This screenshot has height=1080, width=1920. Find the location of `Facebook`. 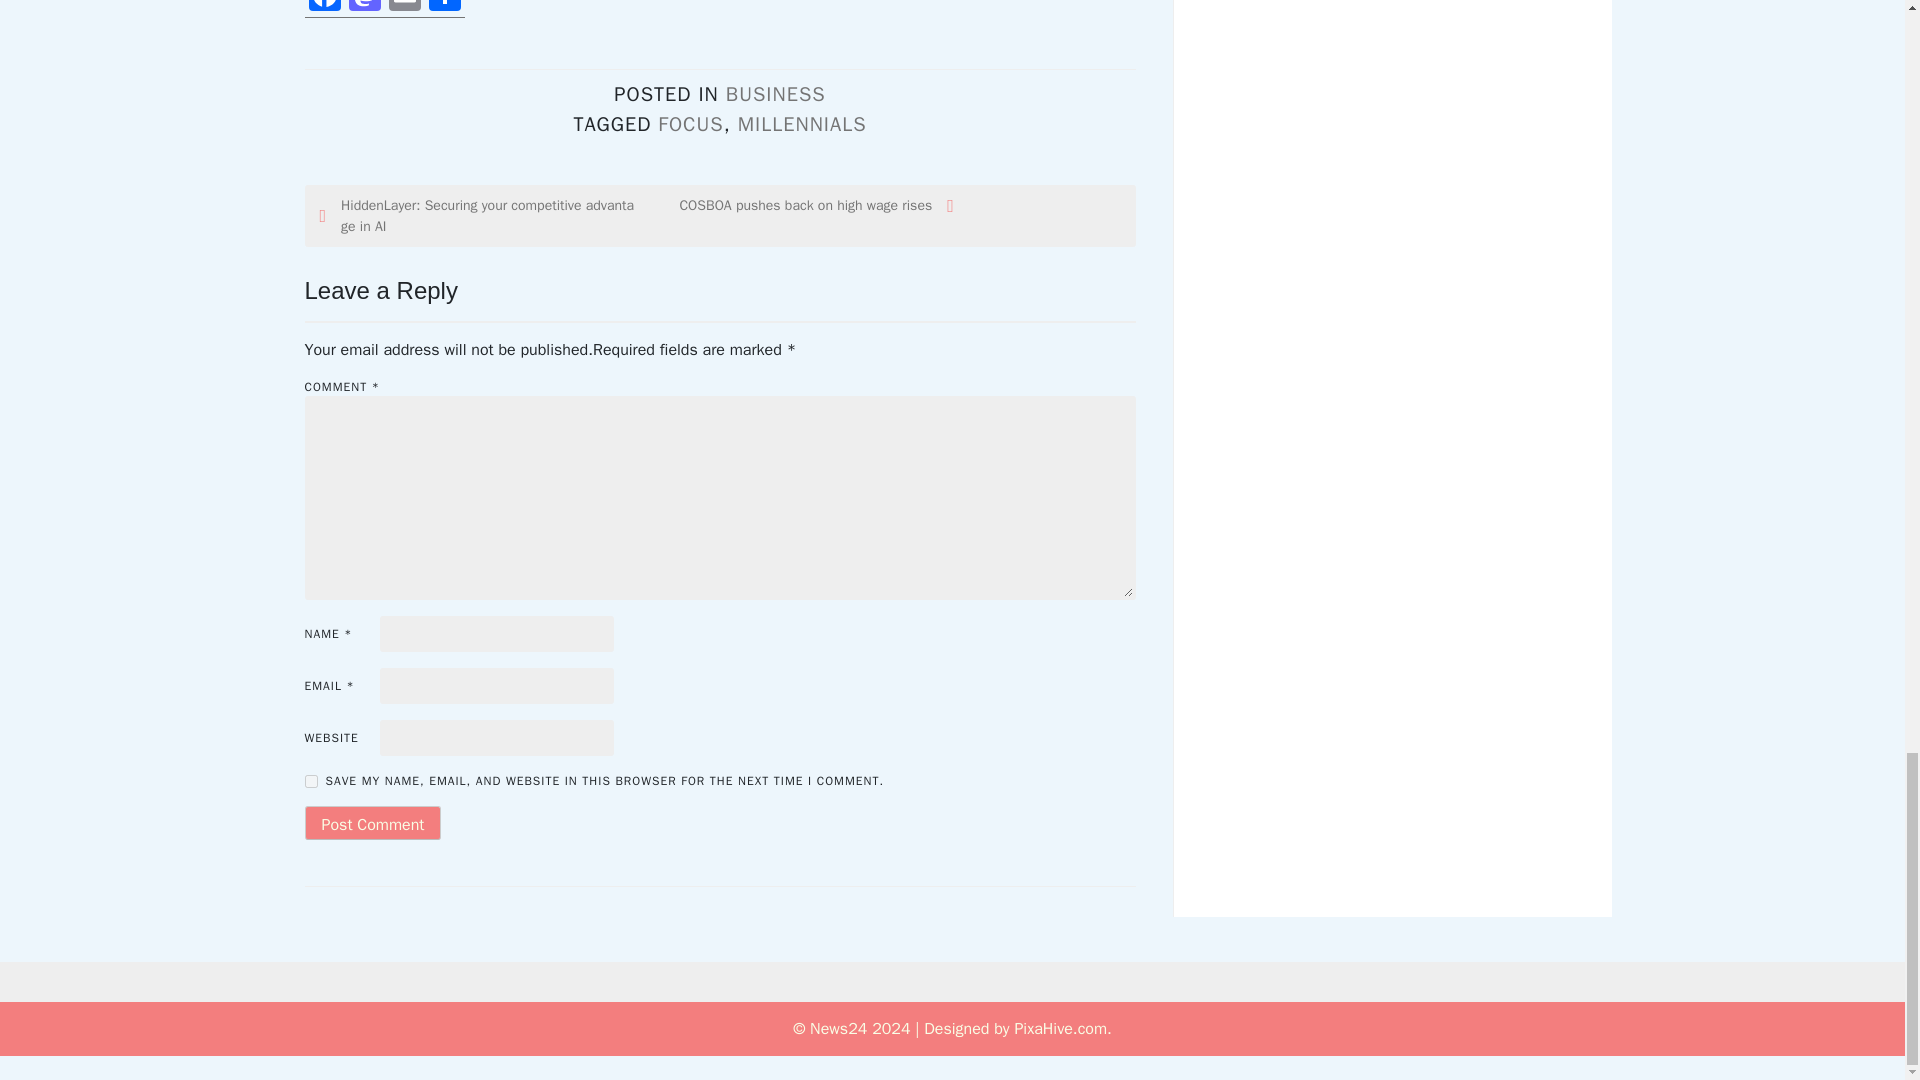

Facebook is located at coordinates (323, 9).